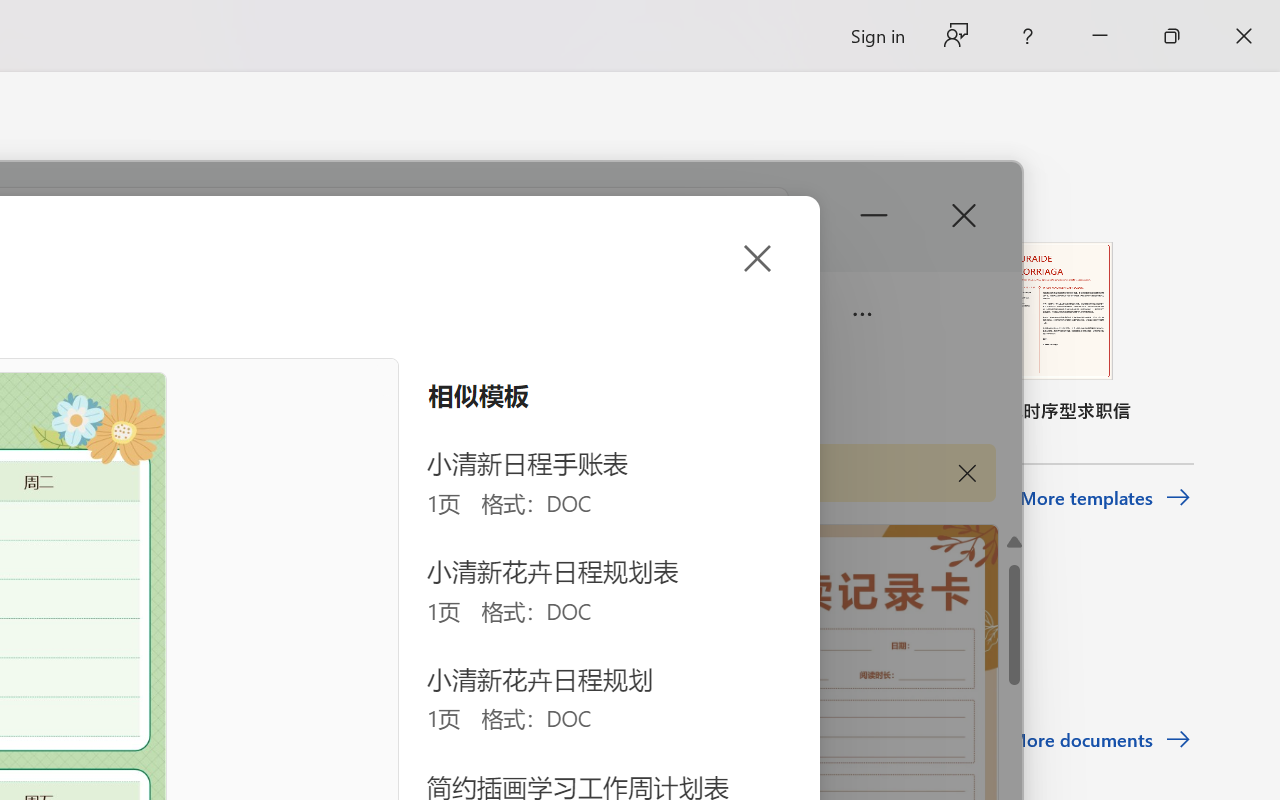 This screenshot has height=800, width=1280. I want to click on More documents, so click(1100, 740).